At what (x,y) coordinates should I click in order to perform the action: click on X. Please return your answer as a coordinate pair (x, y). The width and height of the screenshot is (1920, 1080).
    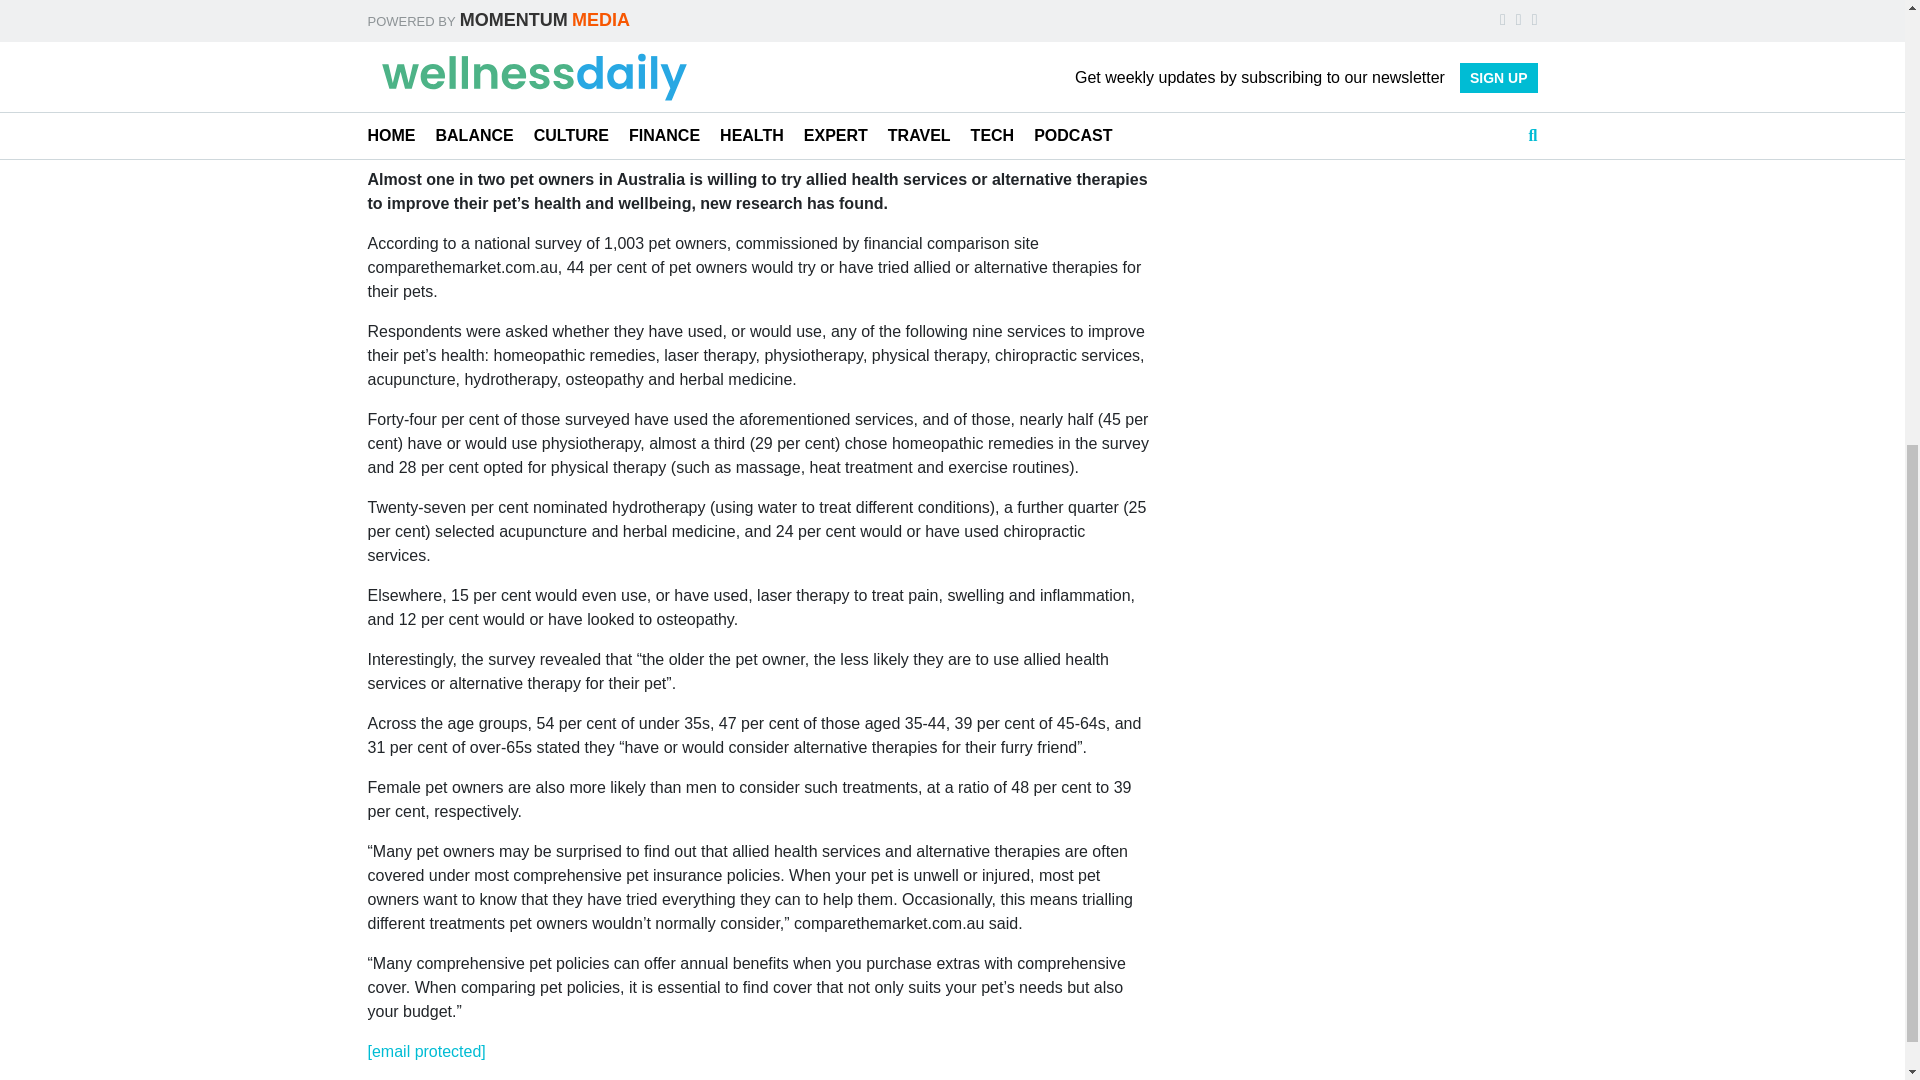
    Looking at the image, I should click on (1262, 58).